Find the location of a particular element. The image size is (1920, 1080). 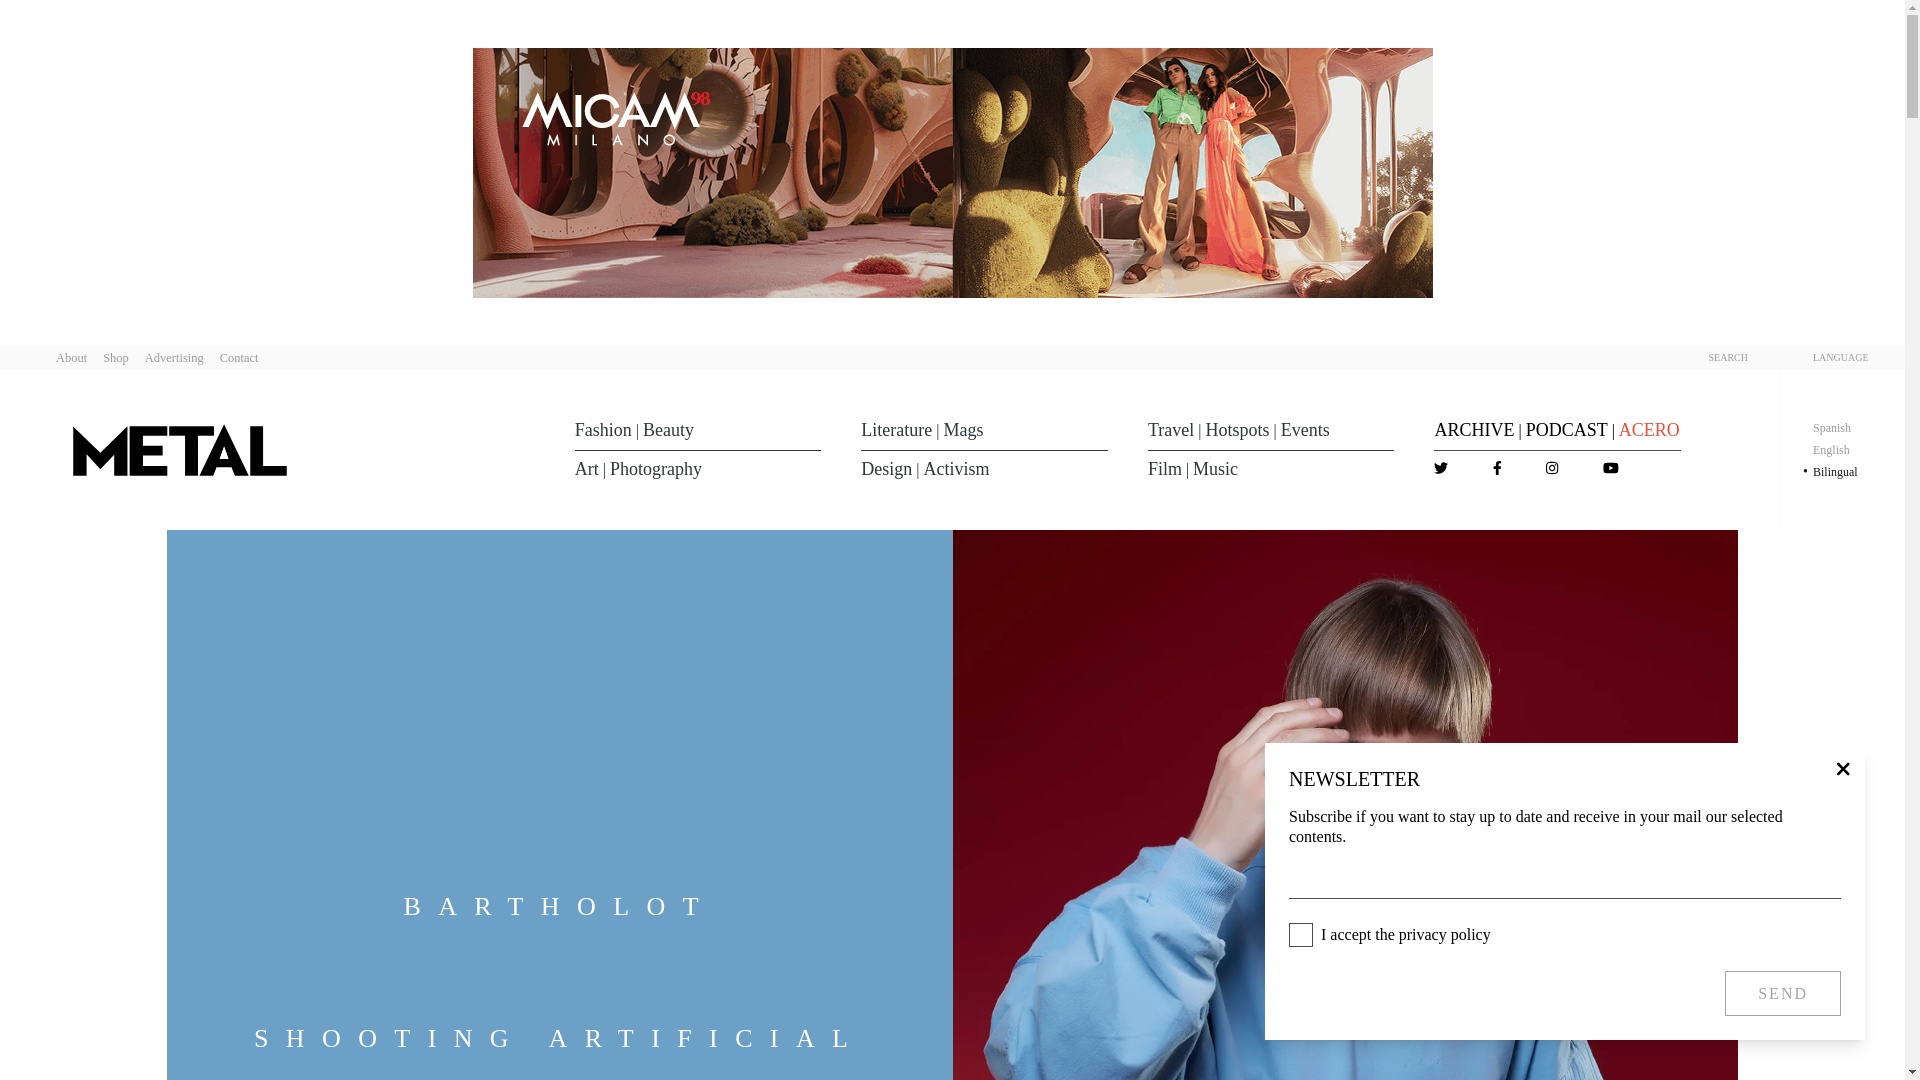

Design is located at coordinates (886, 468).